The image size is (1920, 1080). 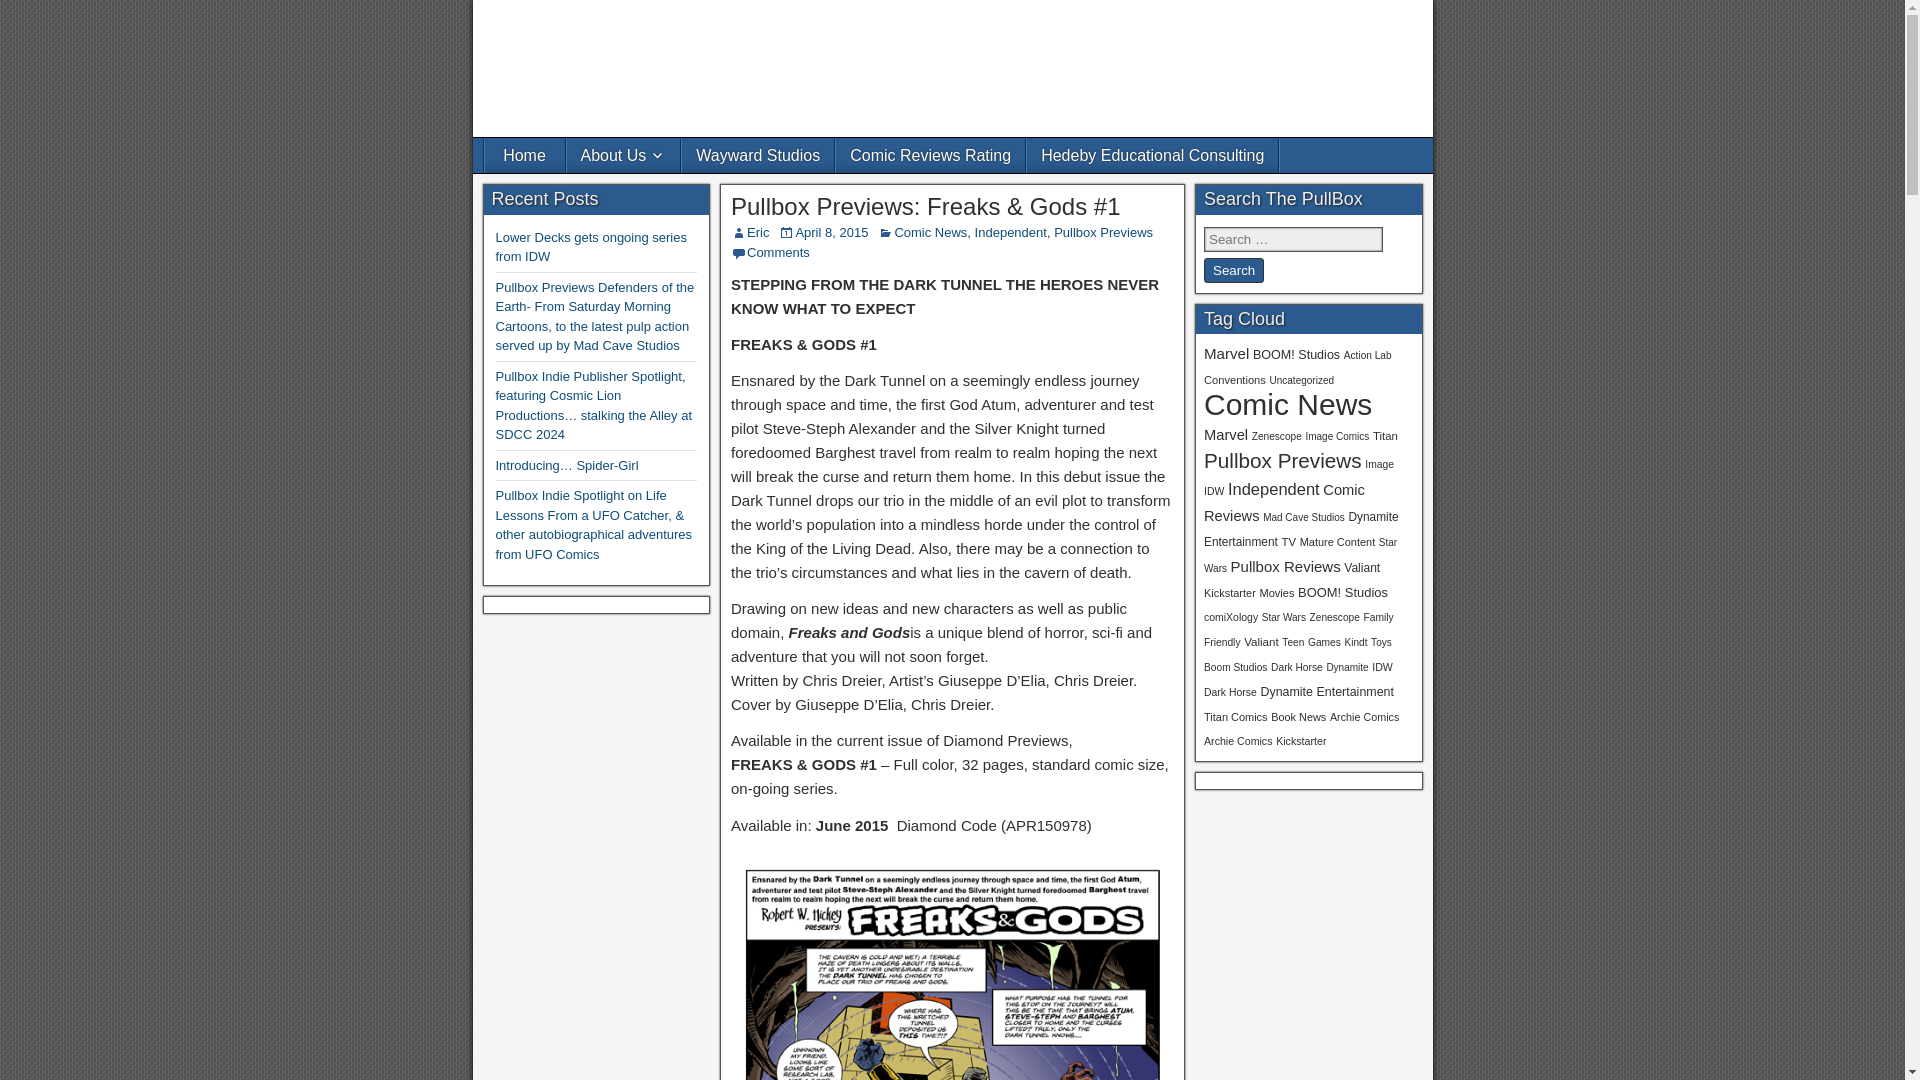 What do you see at coordinates (757, 155) in the screenshot?
I see `Wayward Studios` at bounding box center [757, 155].